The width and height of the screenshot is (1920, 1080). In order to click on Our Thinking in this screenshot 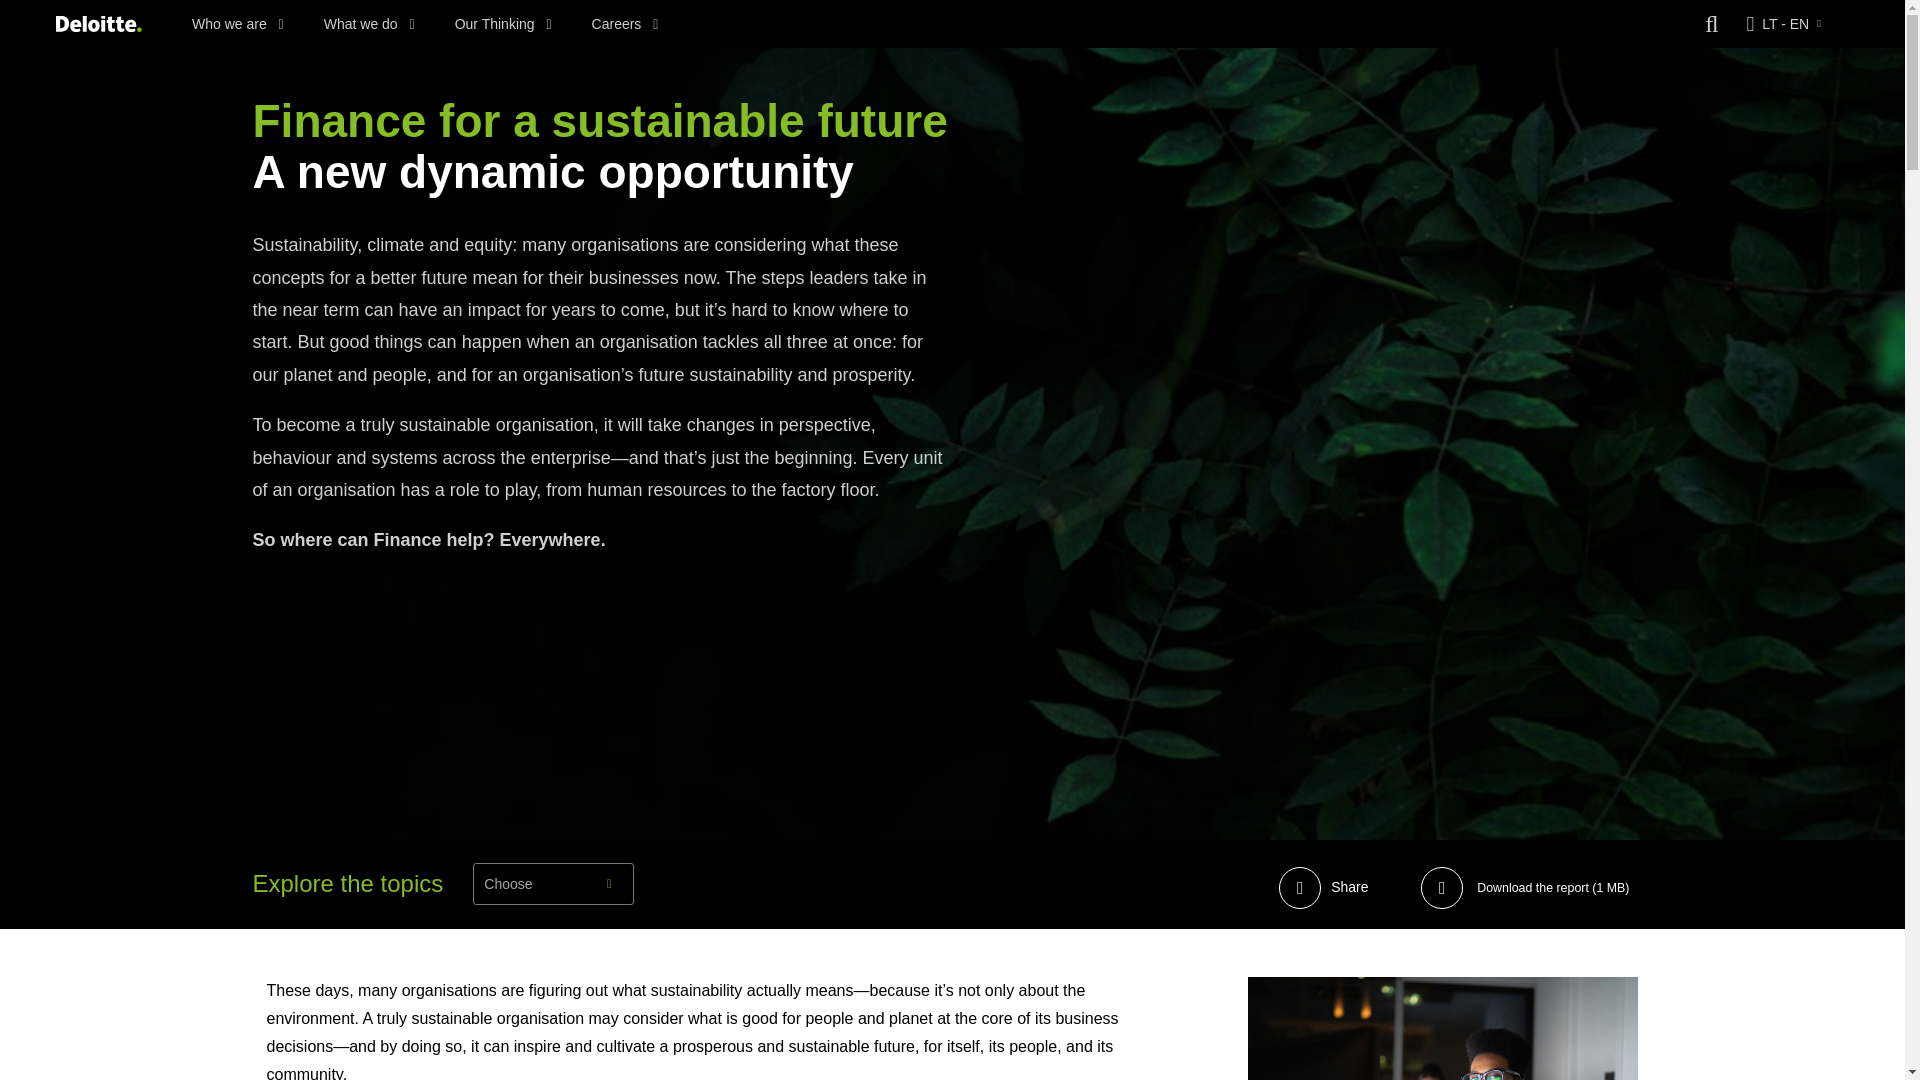, I will do `click(504, 24)`.